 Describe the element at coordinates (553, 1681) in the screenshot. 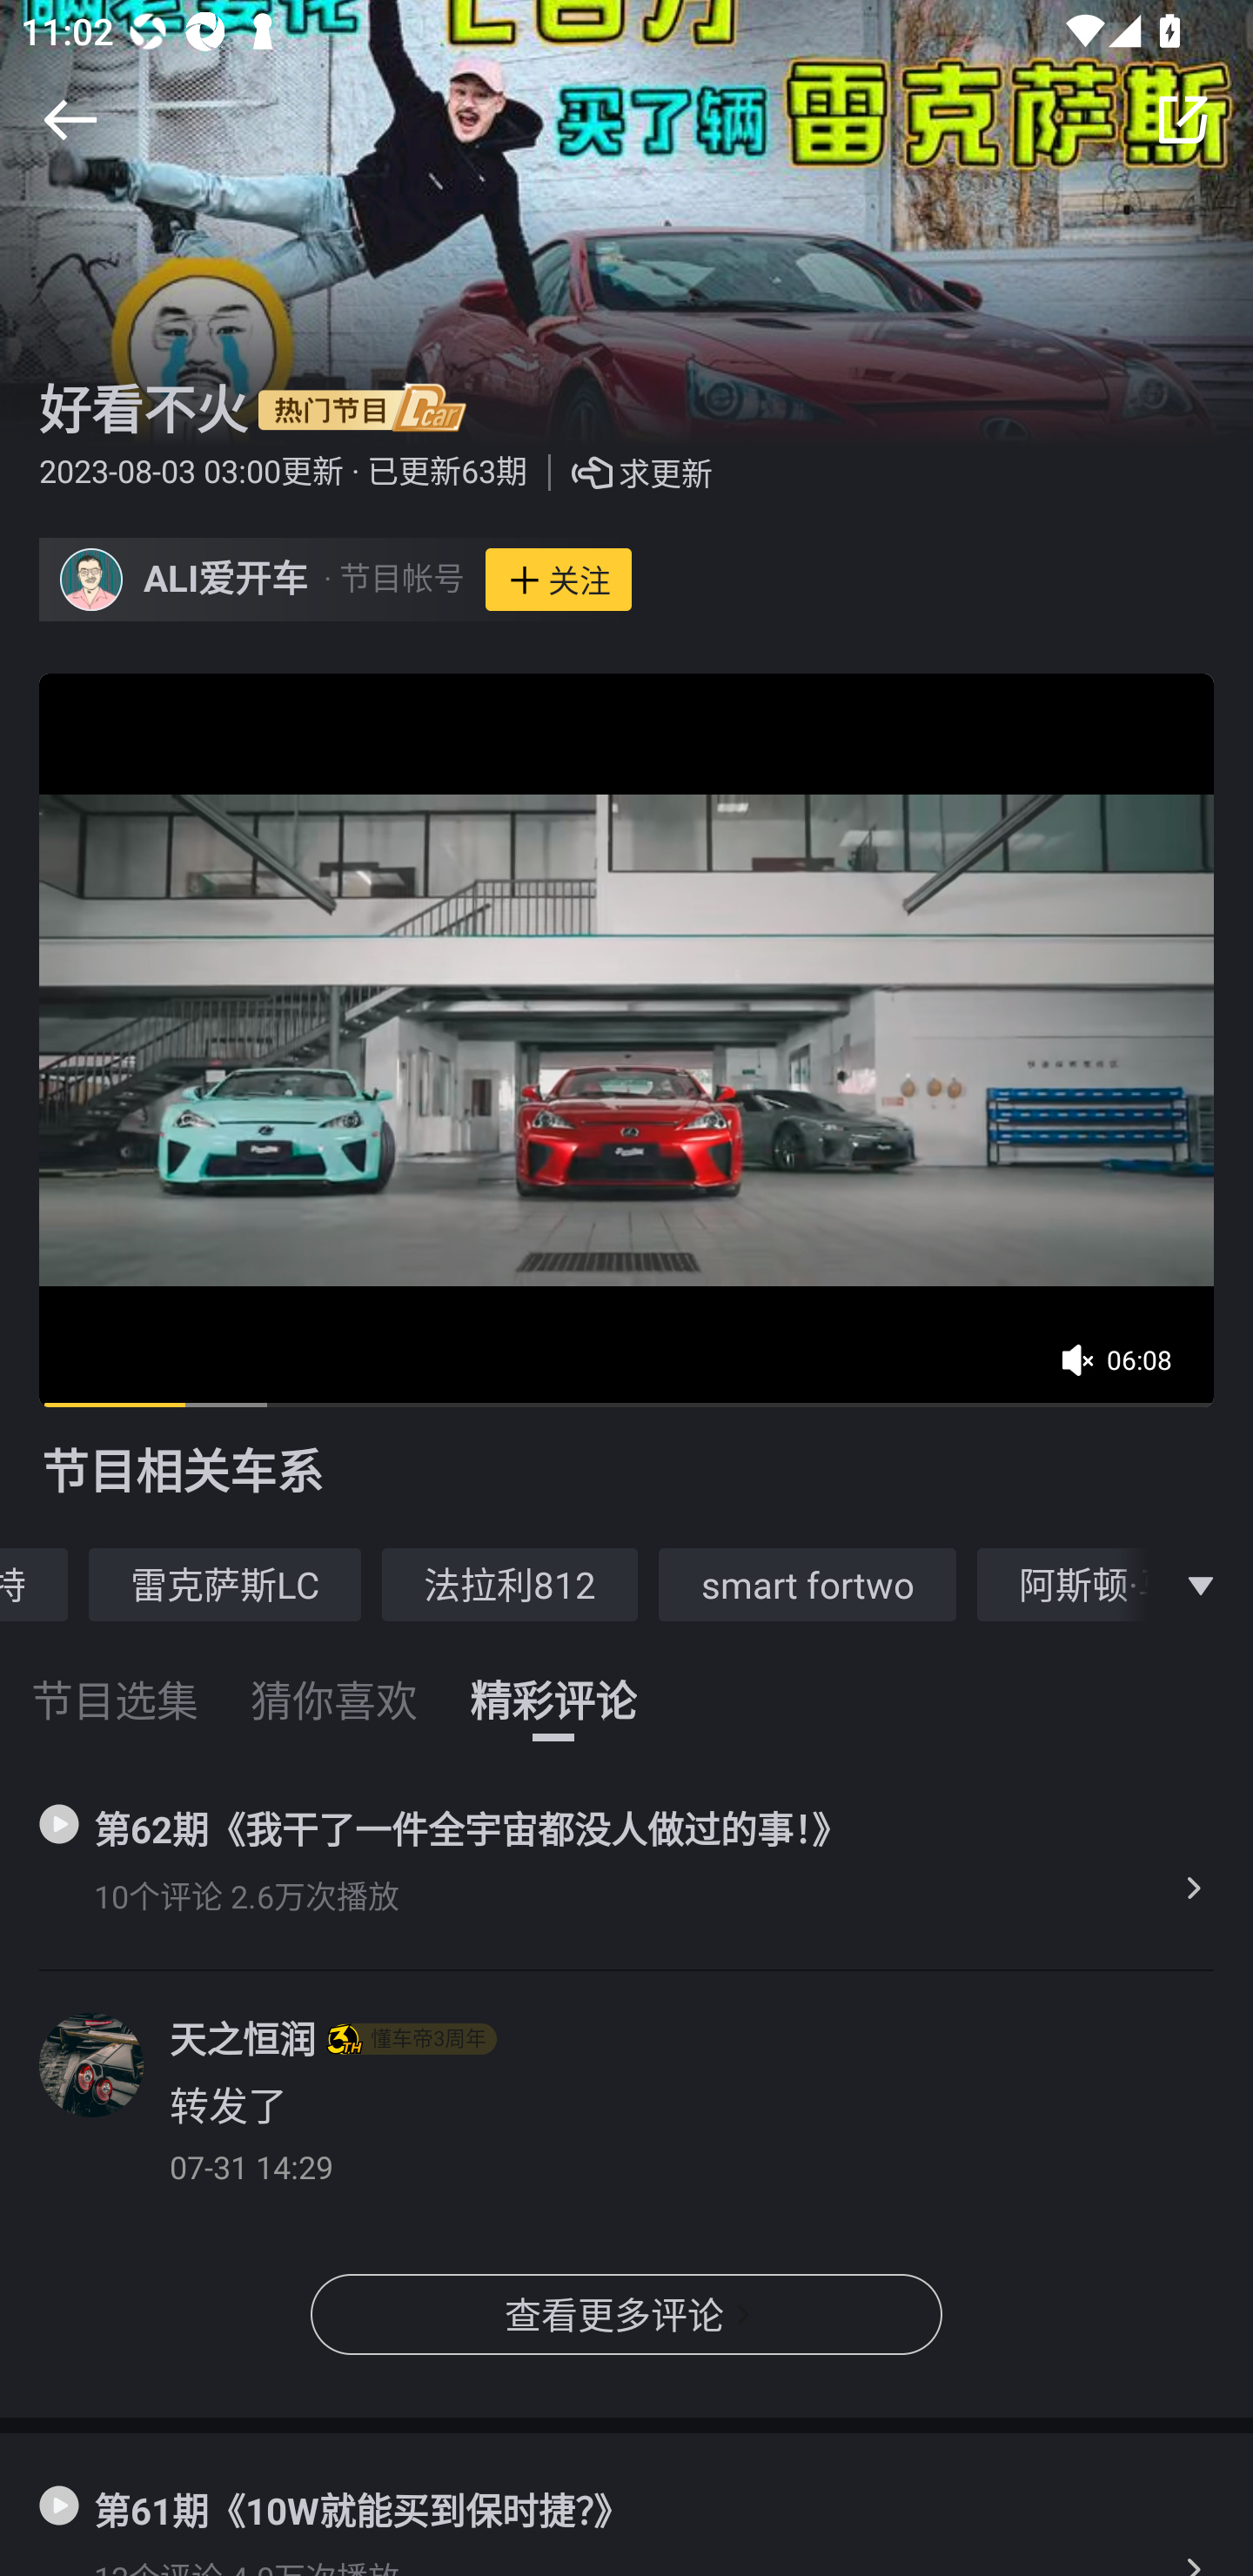

I see `精彩评论` at that location.